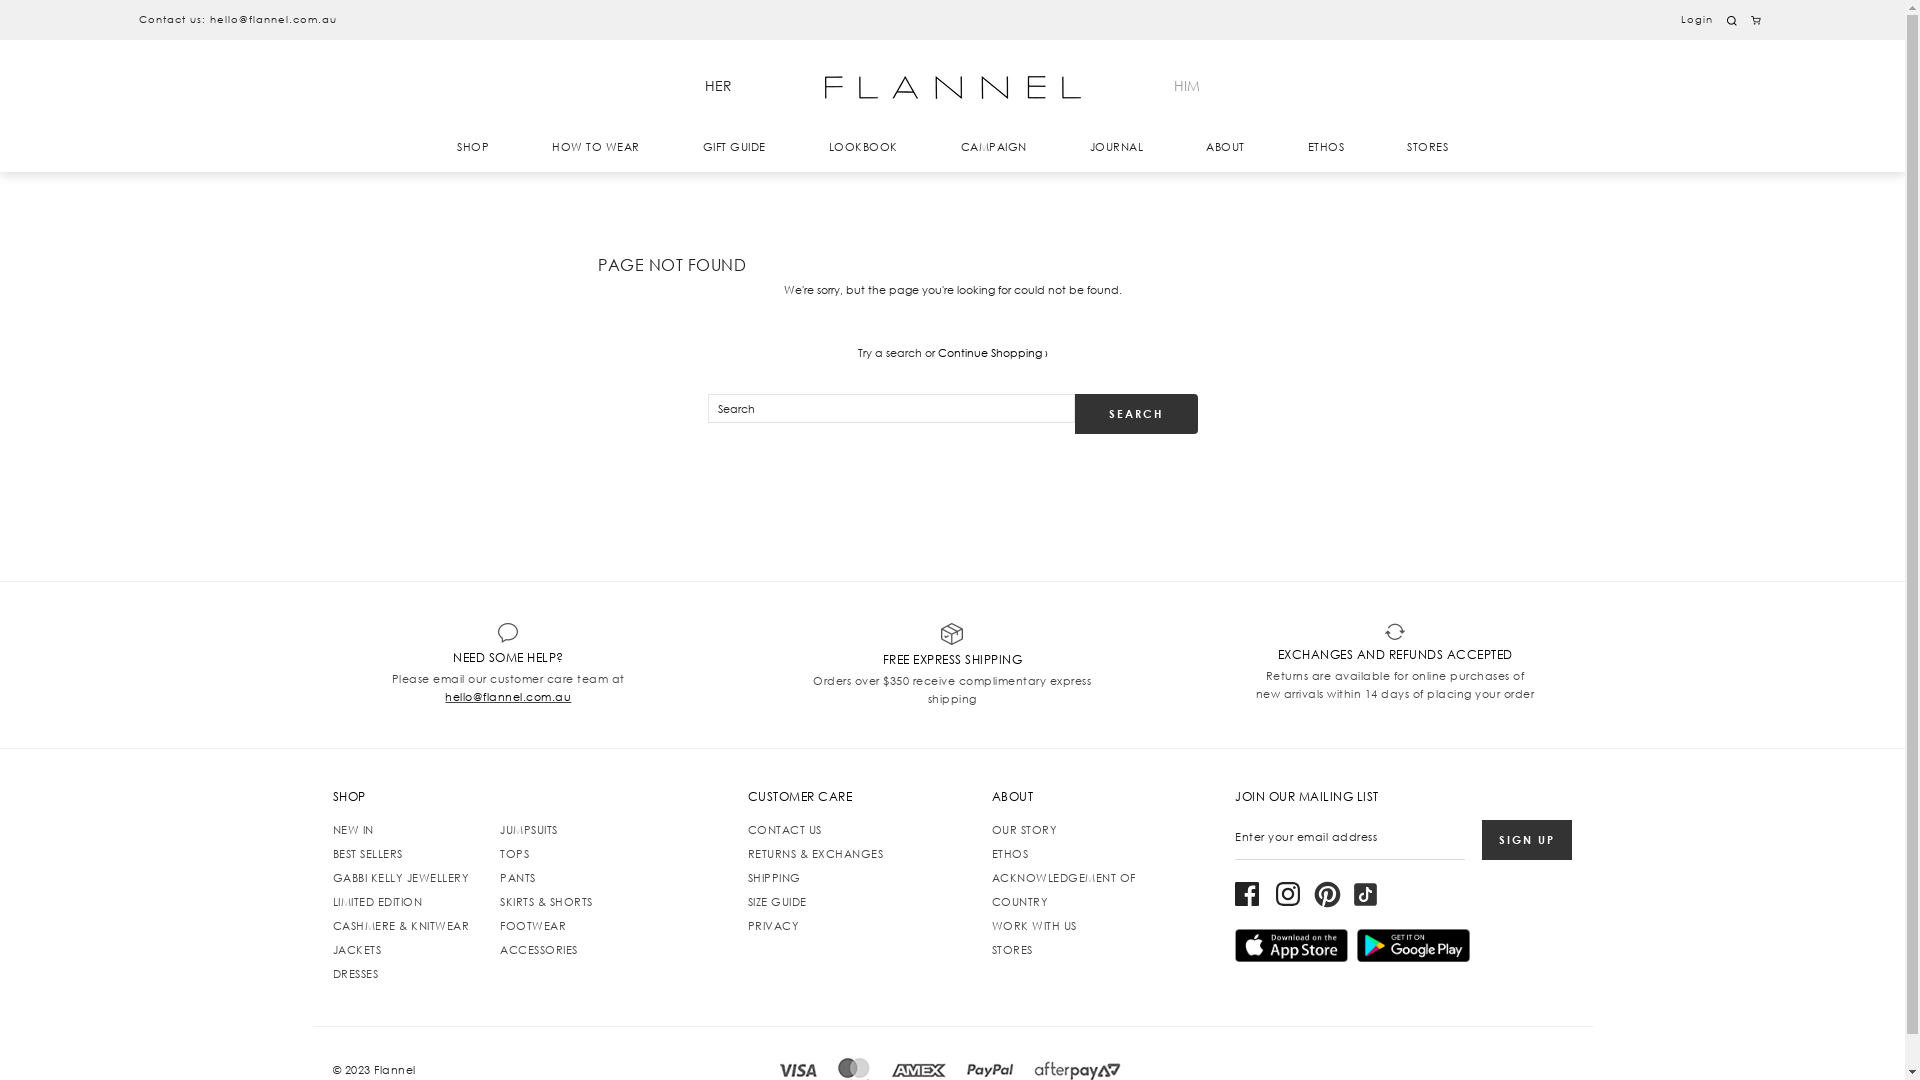 Image resolution: width=1920 pixels, height=1080 pixels. What do you see at coordinates (514, 854) in the screenshot?
I see `TOPS` at bounding box center [514, 854].